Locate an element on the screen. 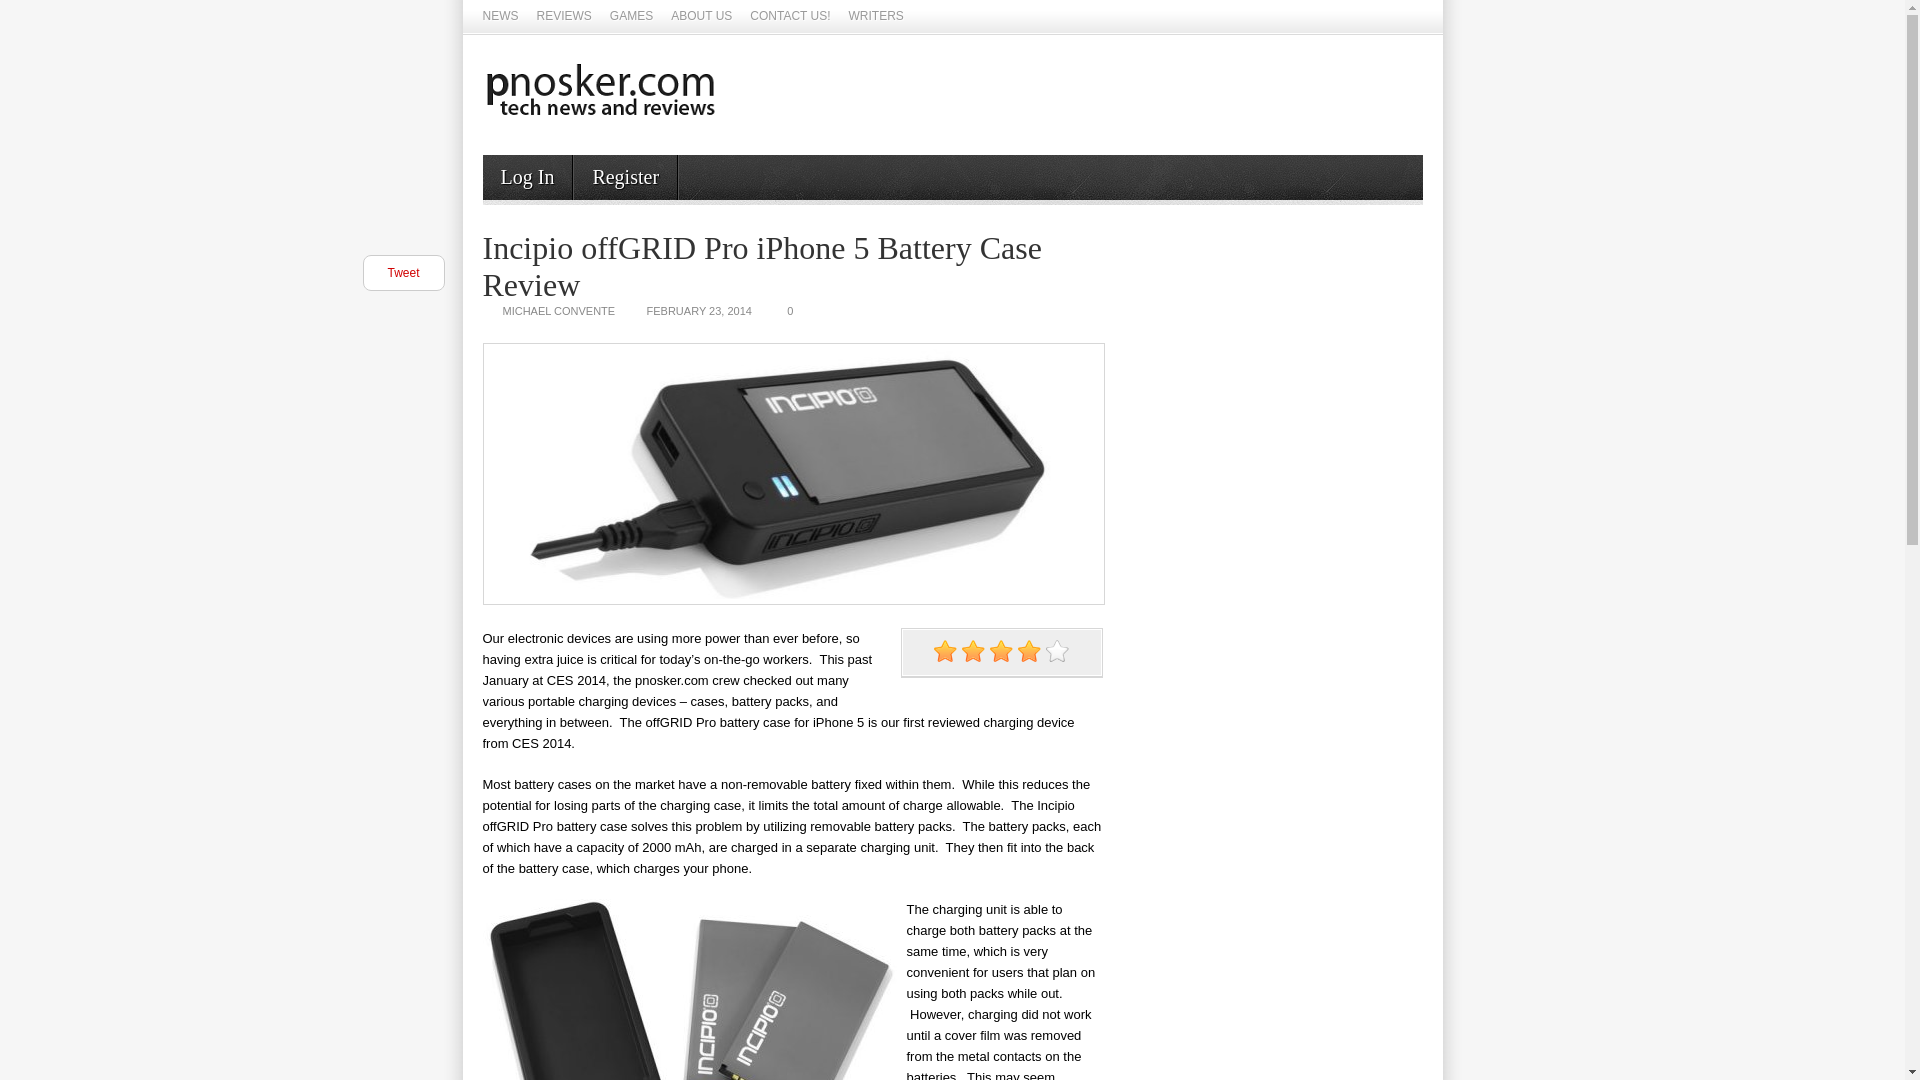 The height and width of the screenshot is (1080, 1920). WRITERS is located at coordinates (876, 17).